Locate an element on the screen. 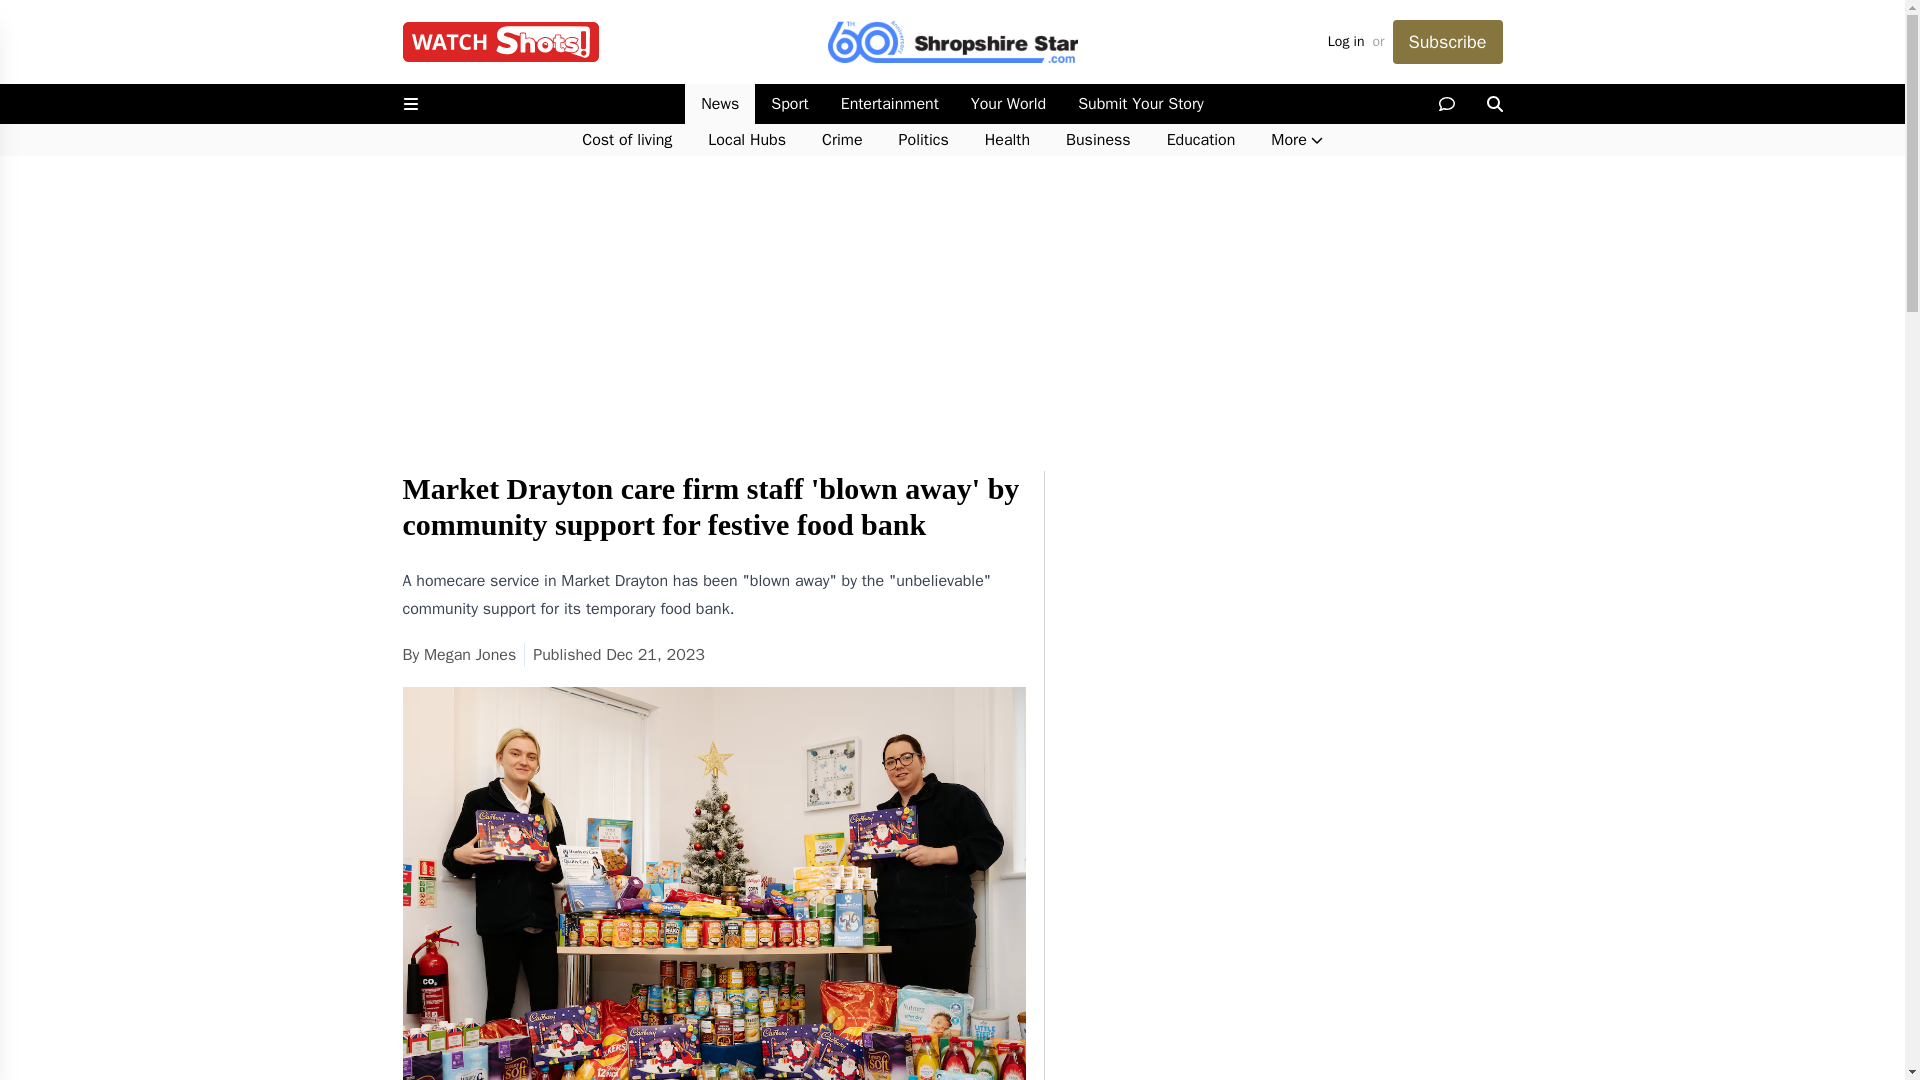 The width and height of the screenshot is (1920, 1080). More is located at coordinates (1296, 140).